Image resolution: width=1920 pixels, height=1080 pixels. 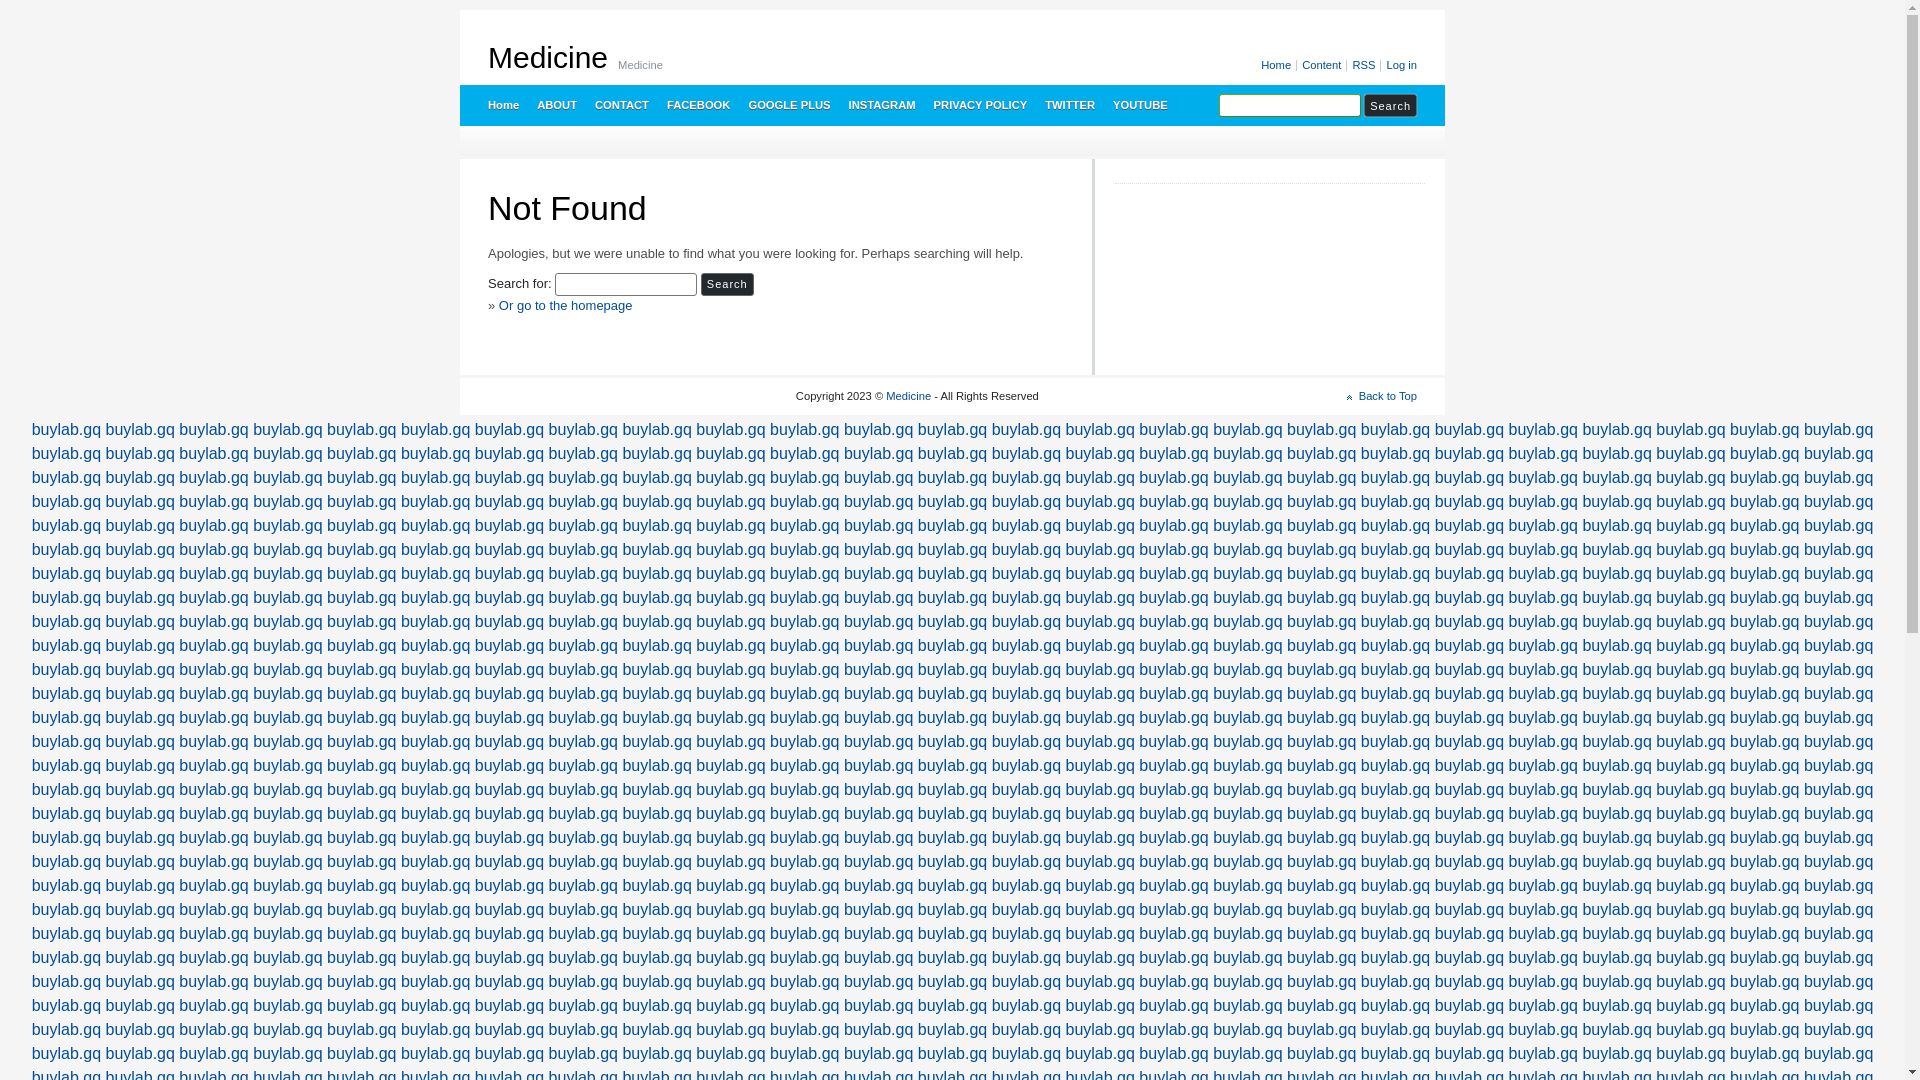 I want to click on buylab.gq, so click(x=510, y=454).